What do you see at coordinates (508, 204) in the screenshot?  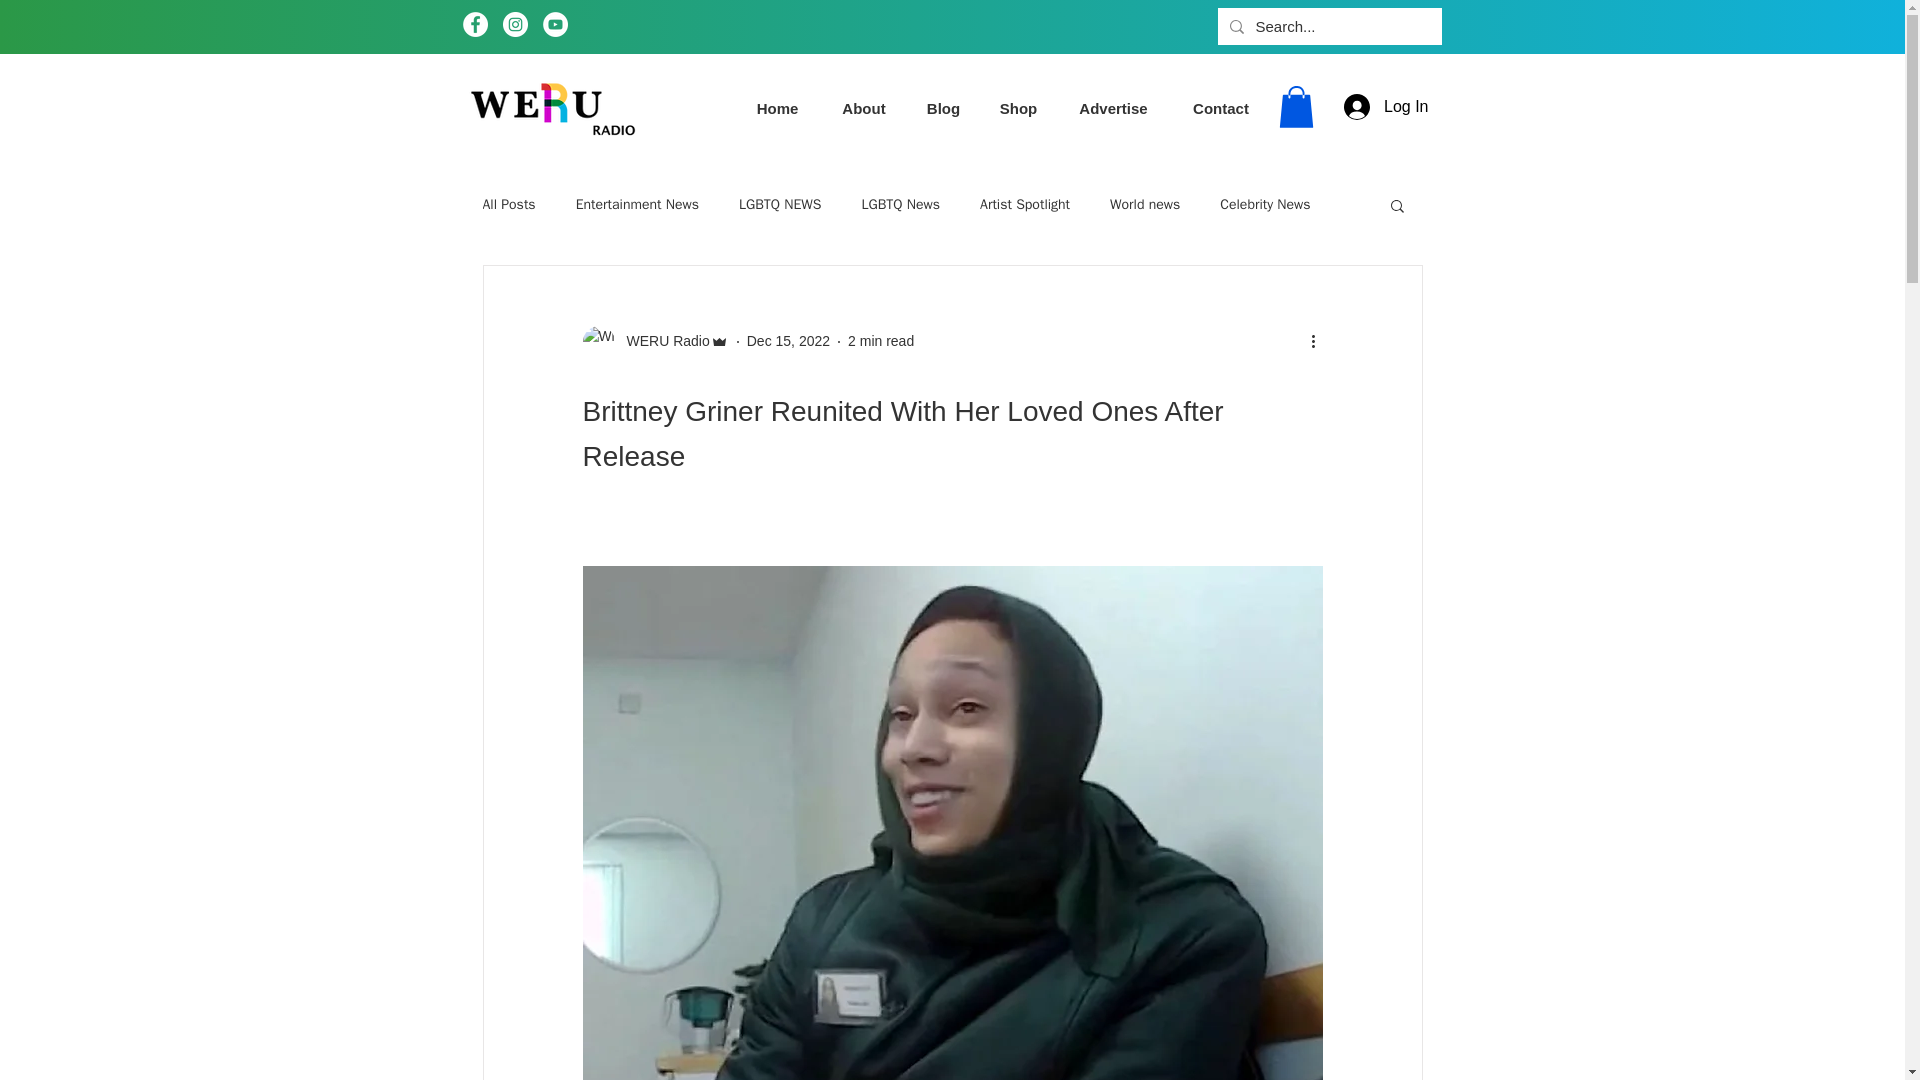 I see `All Posts` at bounding box center [508, 204].